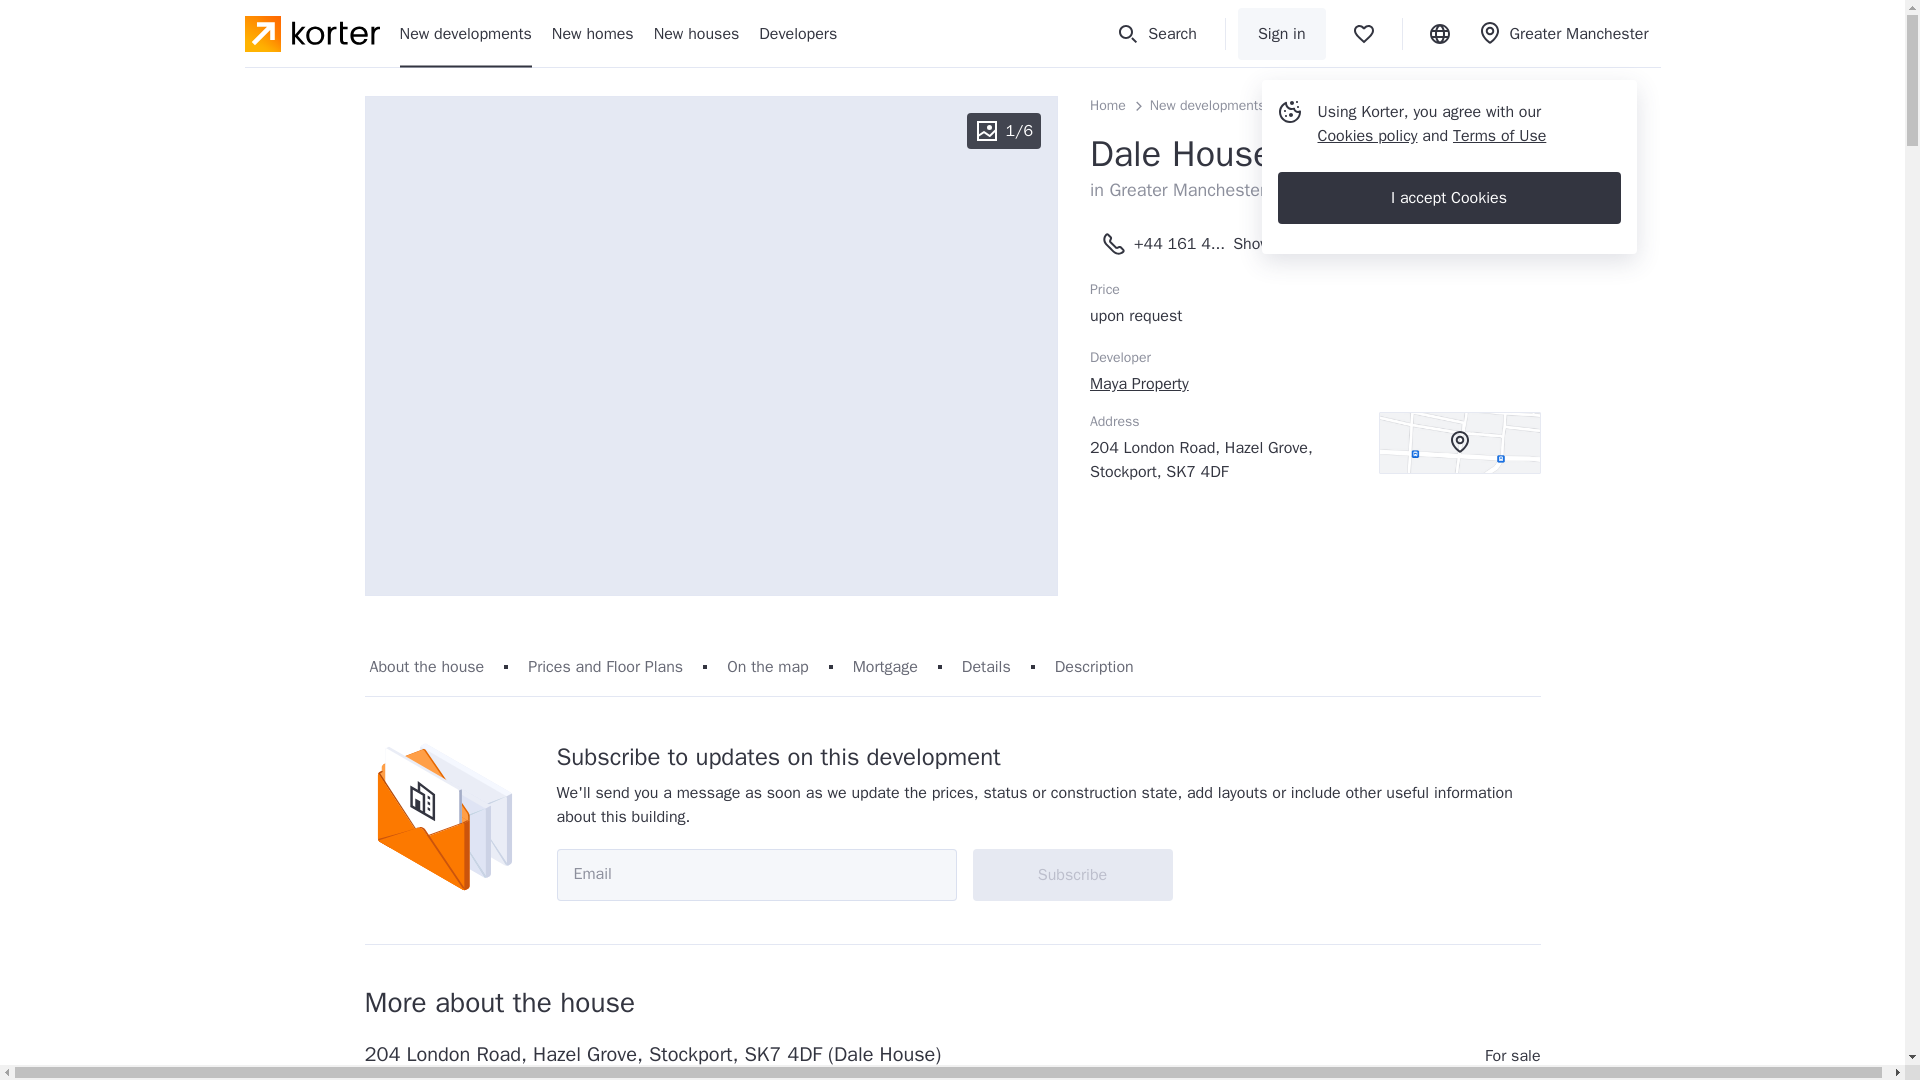 The image size is (1920, 1080). What do you see at coordinates (1139, 384) in the screenshot?
I see `Maya Property` at bounding box center [1139, 384].